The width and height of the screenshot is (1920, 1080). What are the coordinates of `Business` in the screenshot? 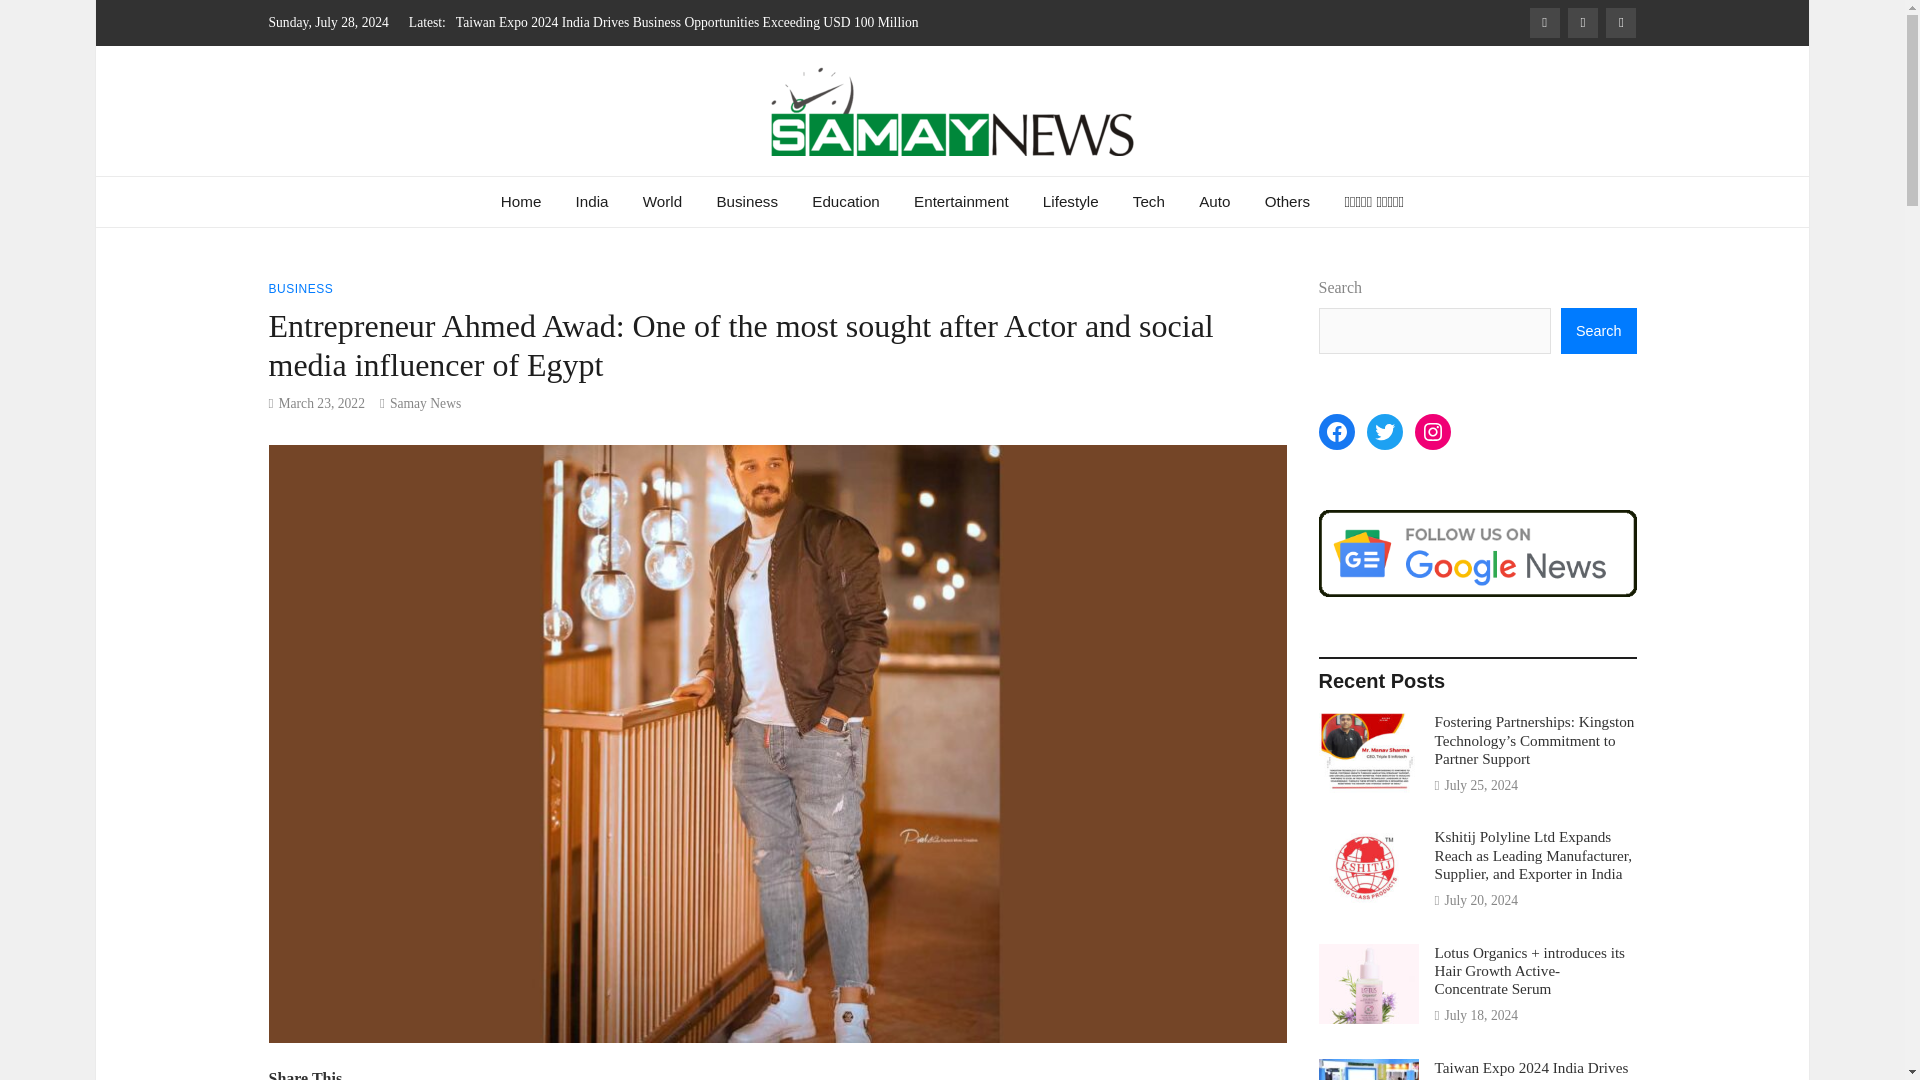 It's located at (746, 202).